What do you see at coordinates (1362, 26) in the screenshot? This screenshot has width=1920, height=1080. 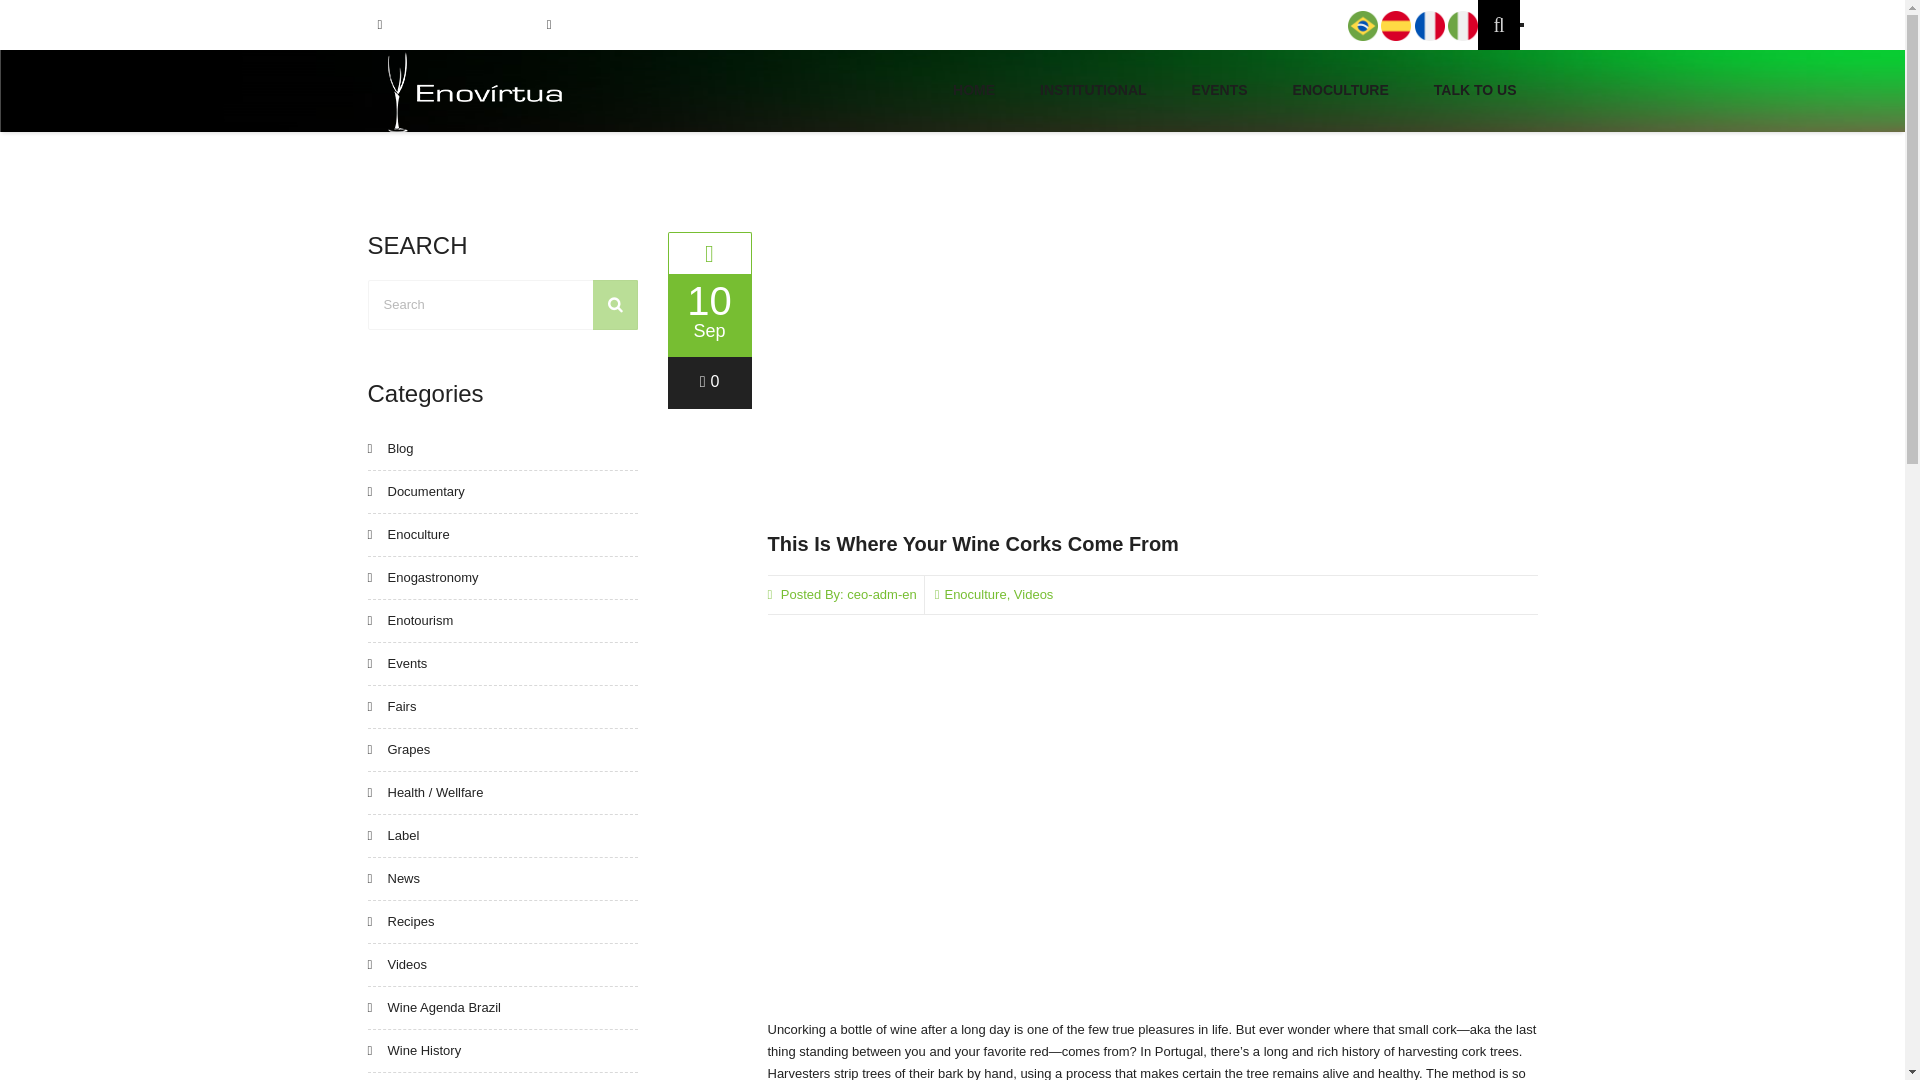 I see `Brasil` at bounding box center [1362, 26].